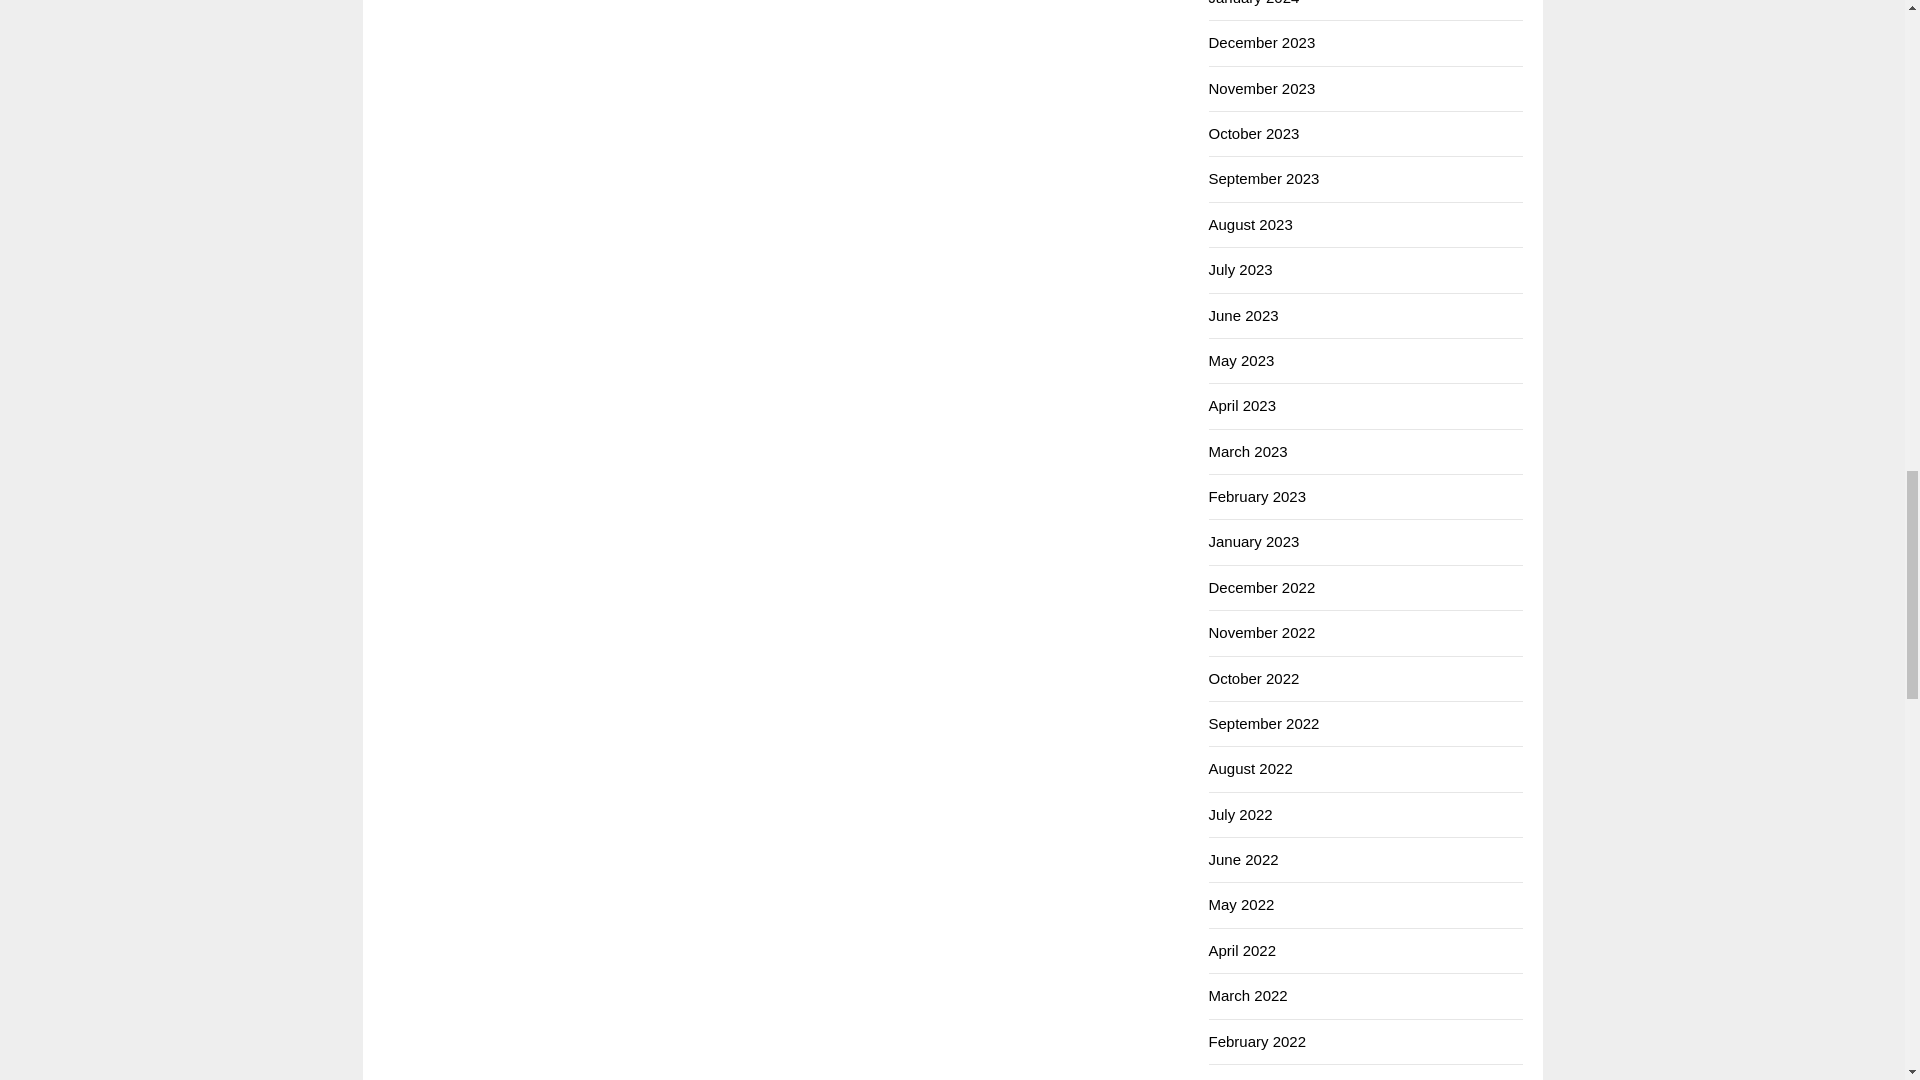 The height and width of the screenshot is (1080, 1920). What do you see at coordinates (1250, 224) in the screenshot?
I see `August 2023` at bounding box center [1250, 224].